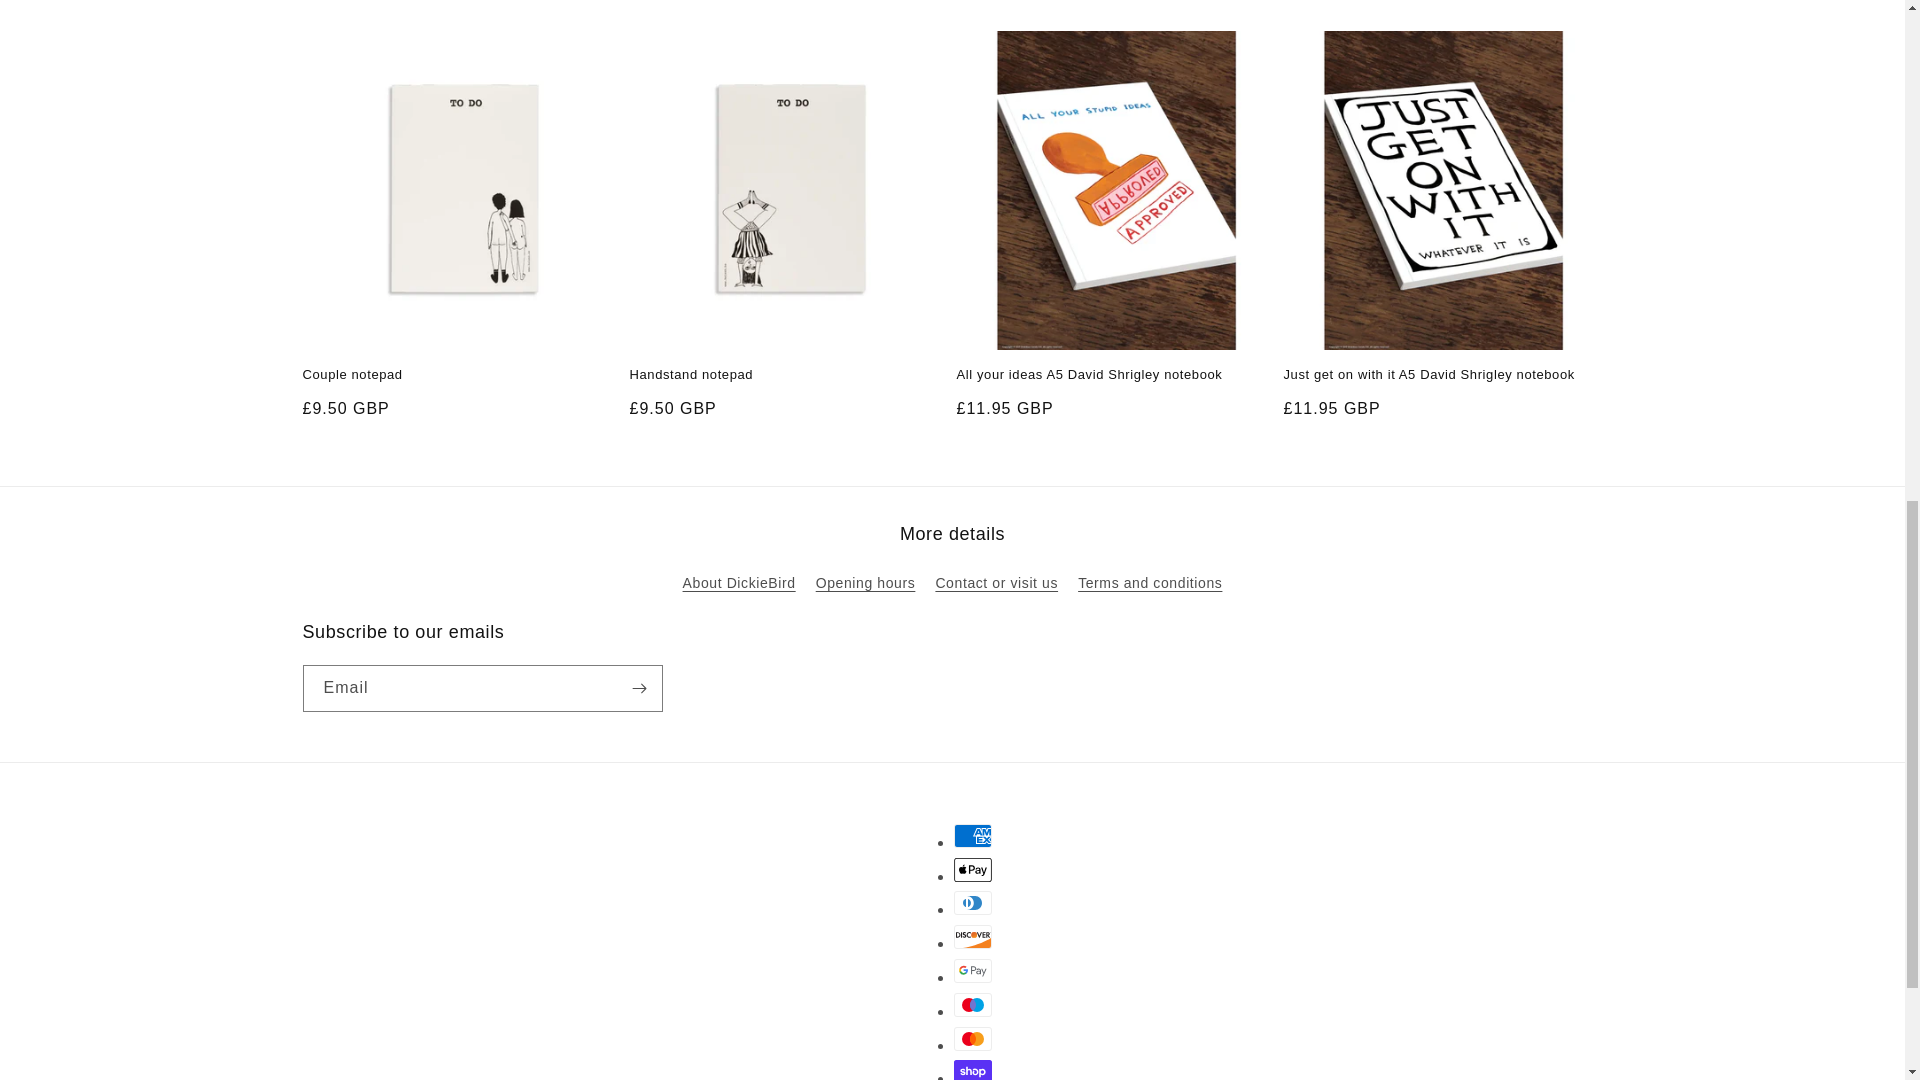 The image size is (1920, 1080). What do you see at coordinates (973, 936) in the screenshot?
I see `Discover` at bounding box center [973, 936].